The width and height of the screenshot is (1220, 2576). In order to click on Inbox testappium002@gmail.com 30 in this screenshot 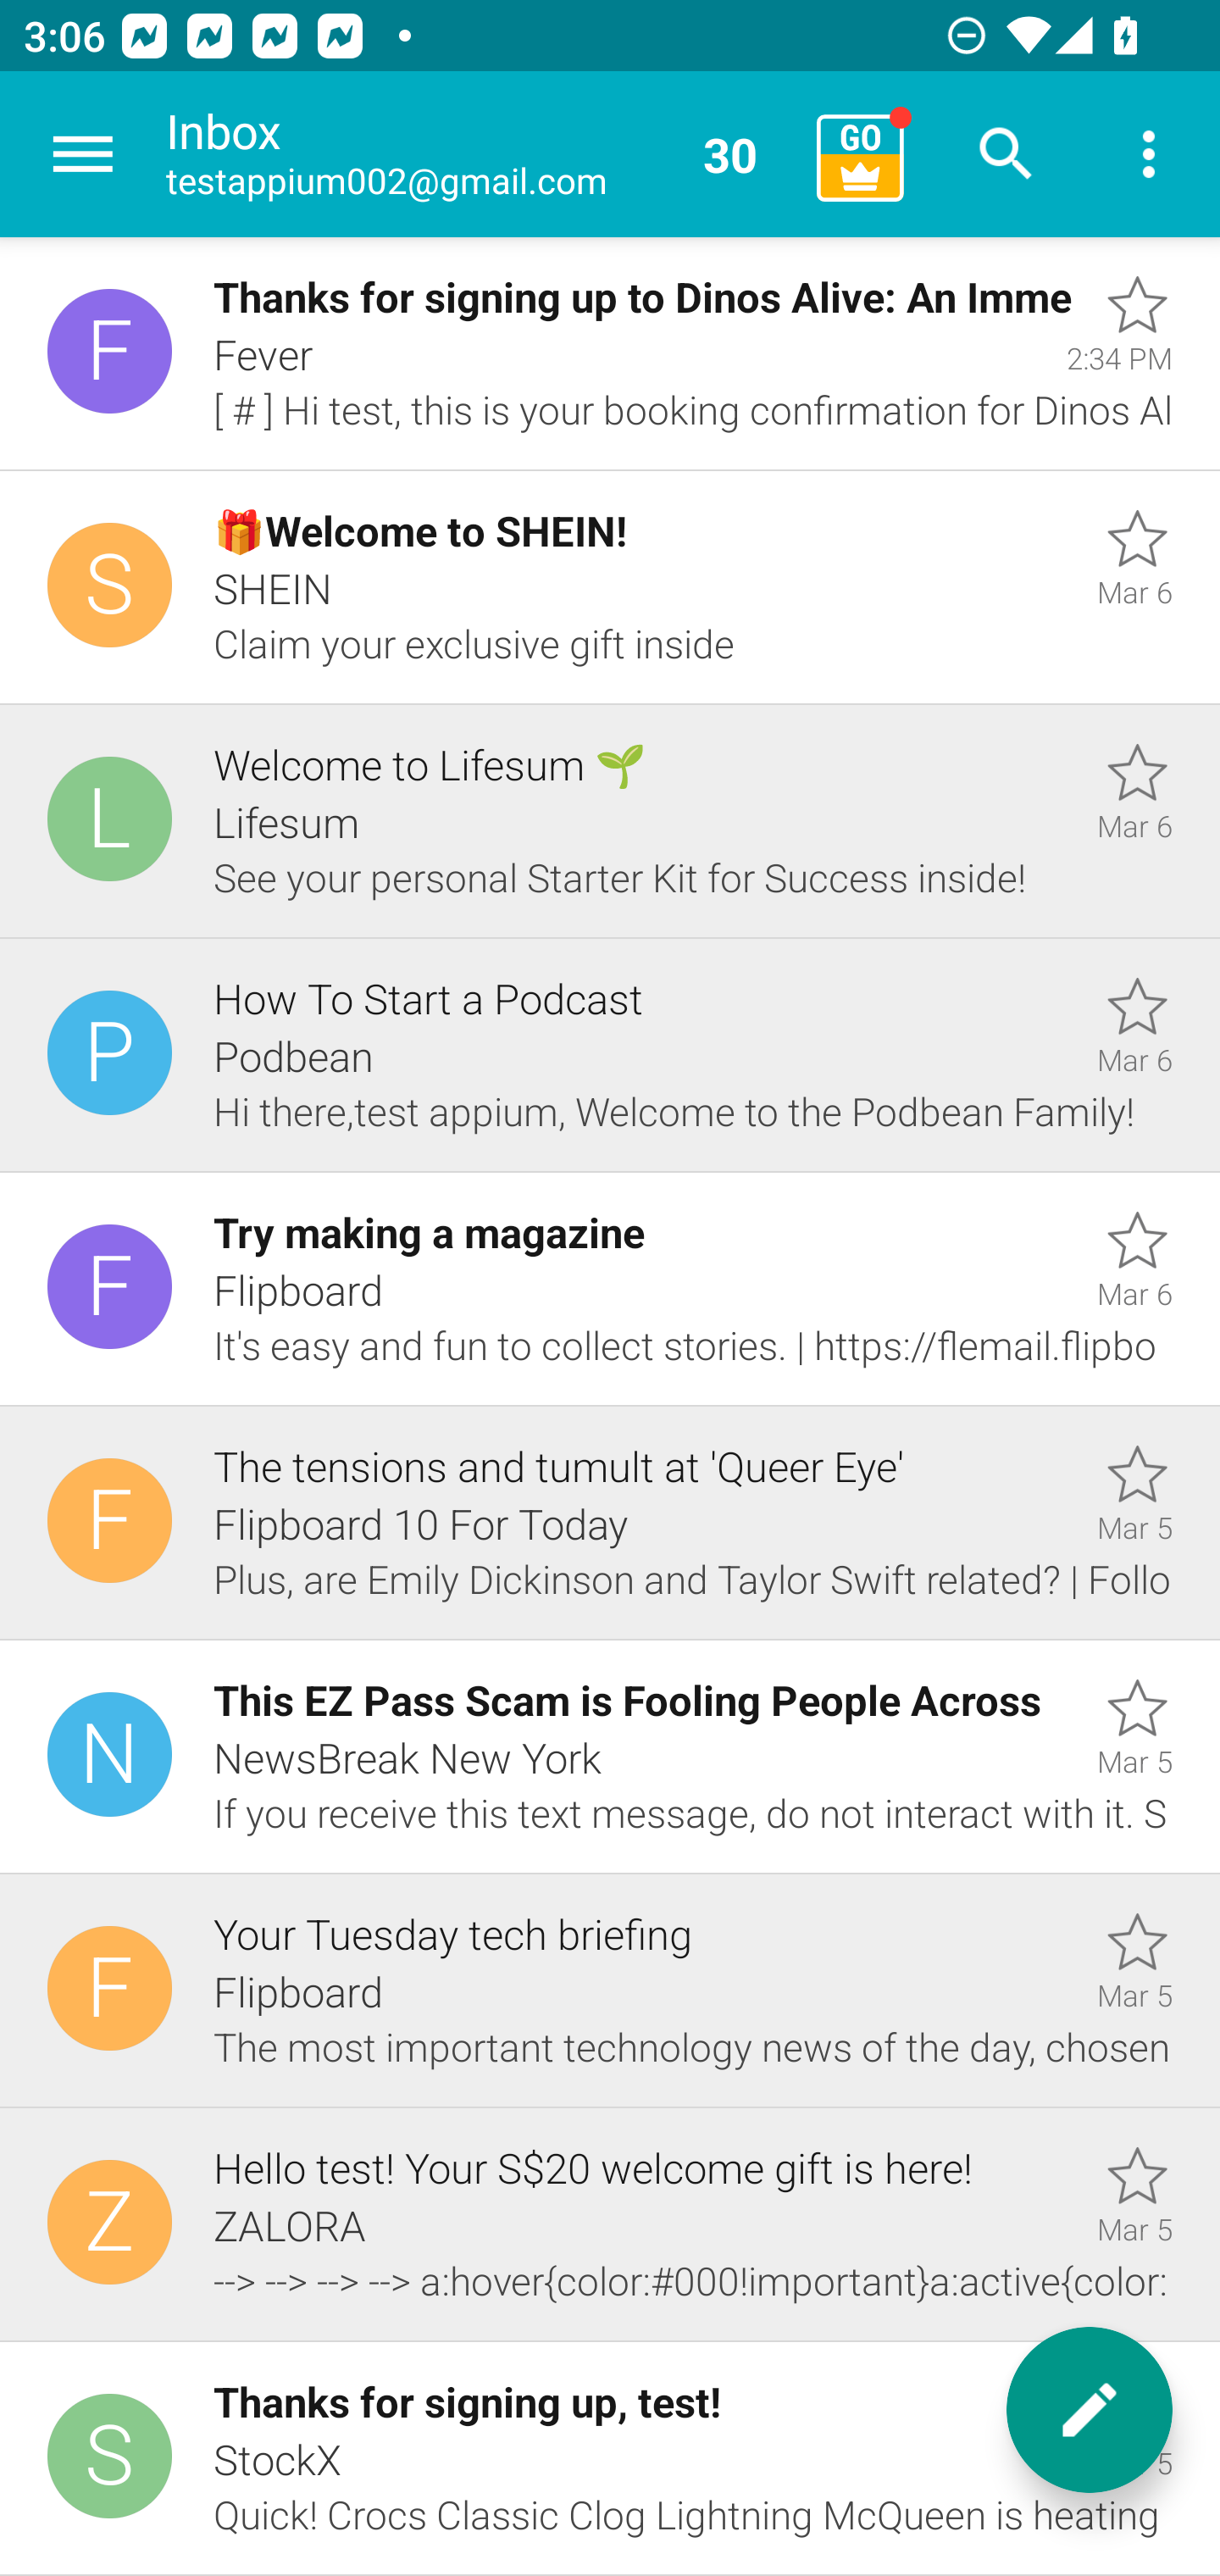, I will do `click(480, 154)`.